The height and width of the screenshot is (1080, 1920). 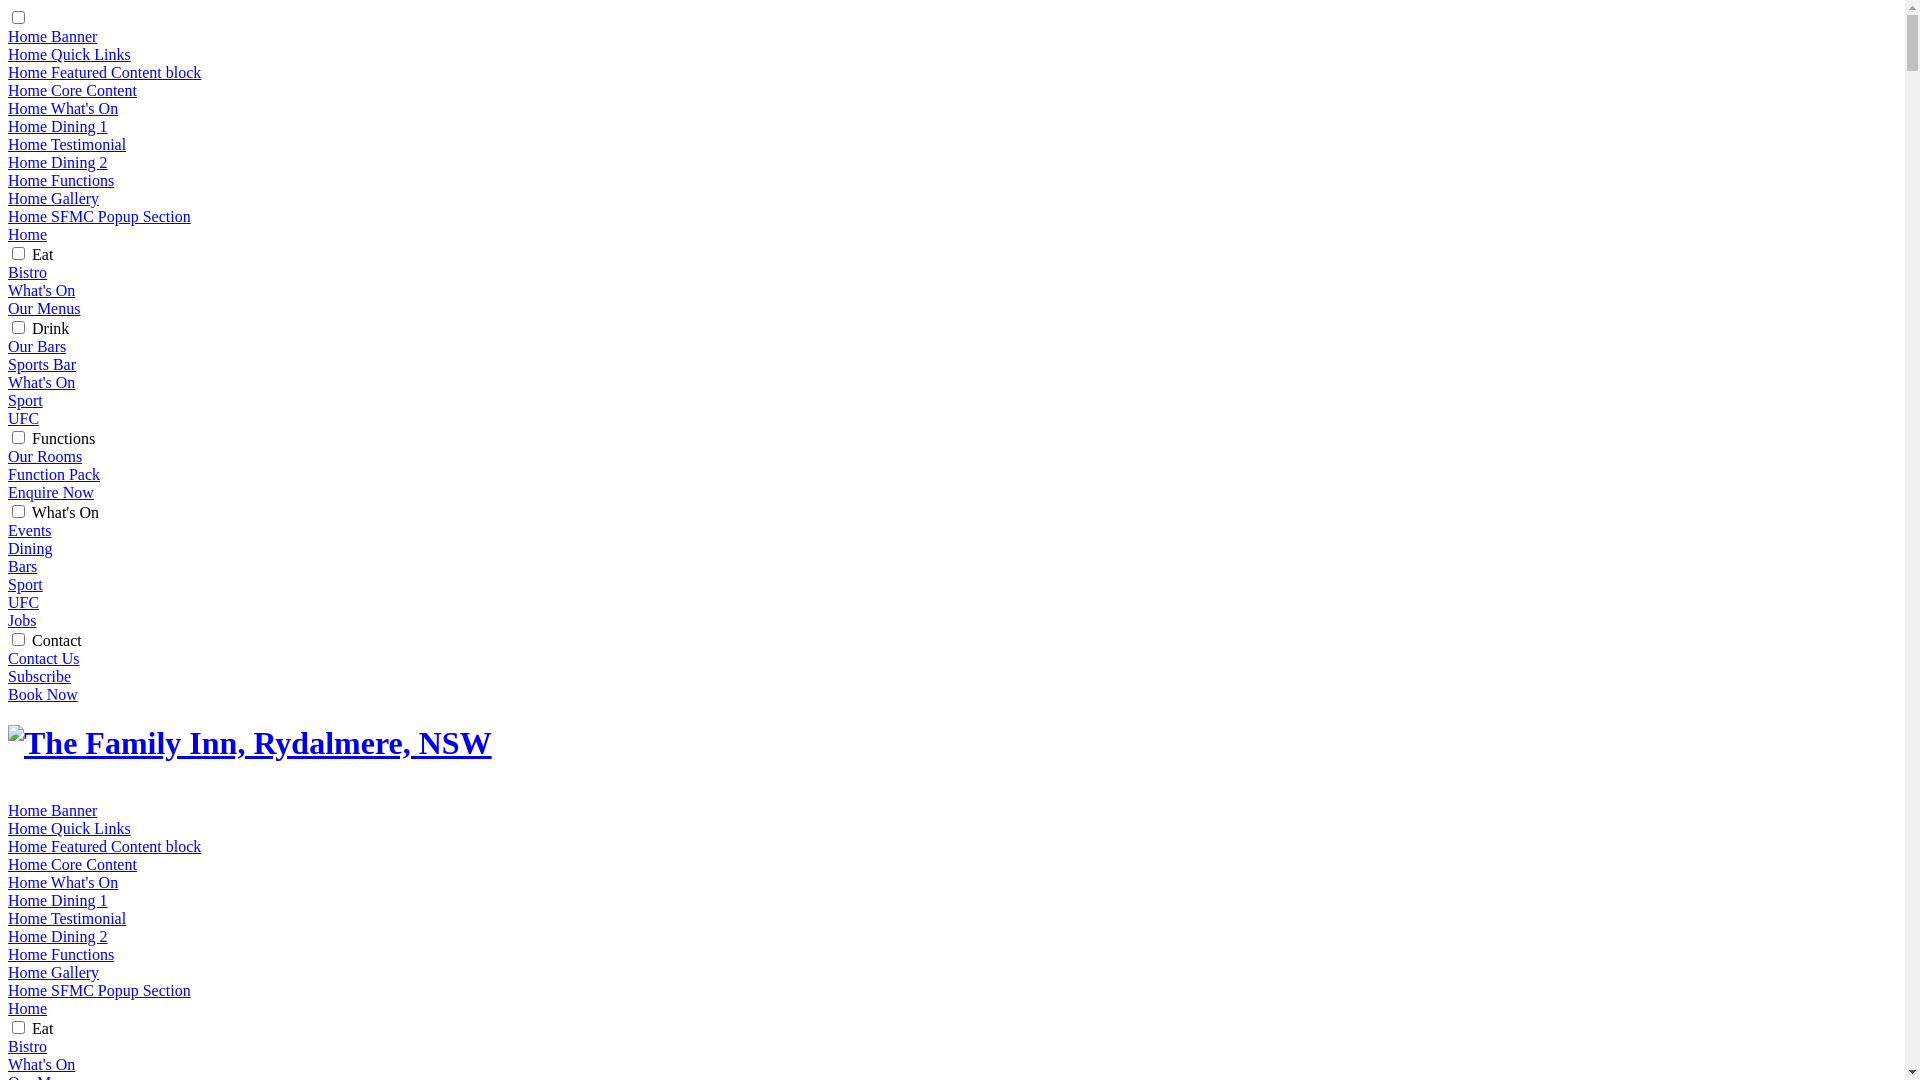 I want to click on Enquire Now, so click(x=51, y=492).